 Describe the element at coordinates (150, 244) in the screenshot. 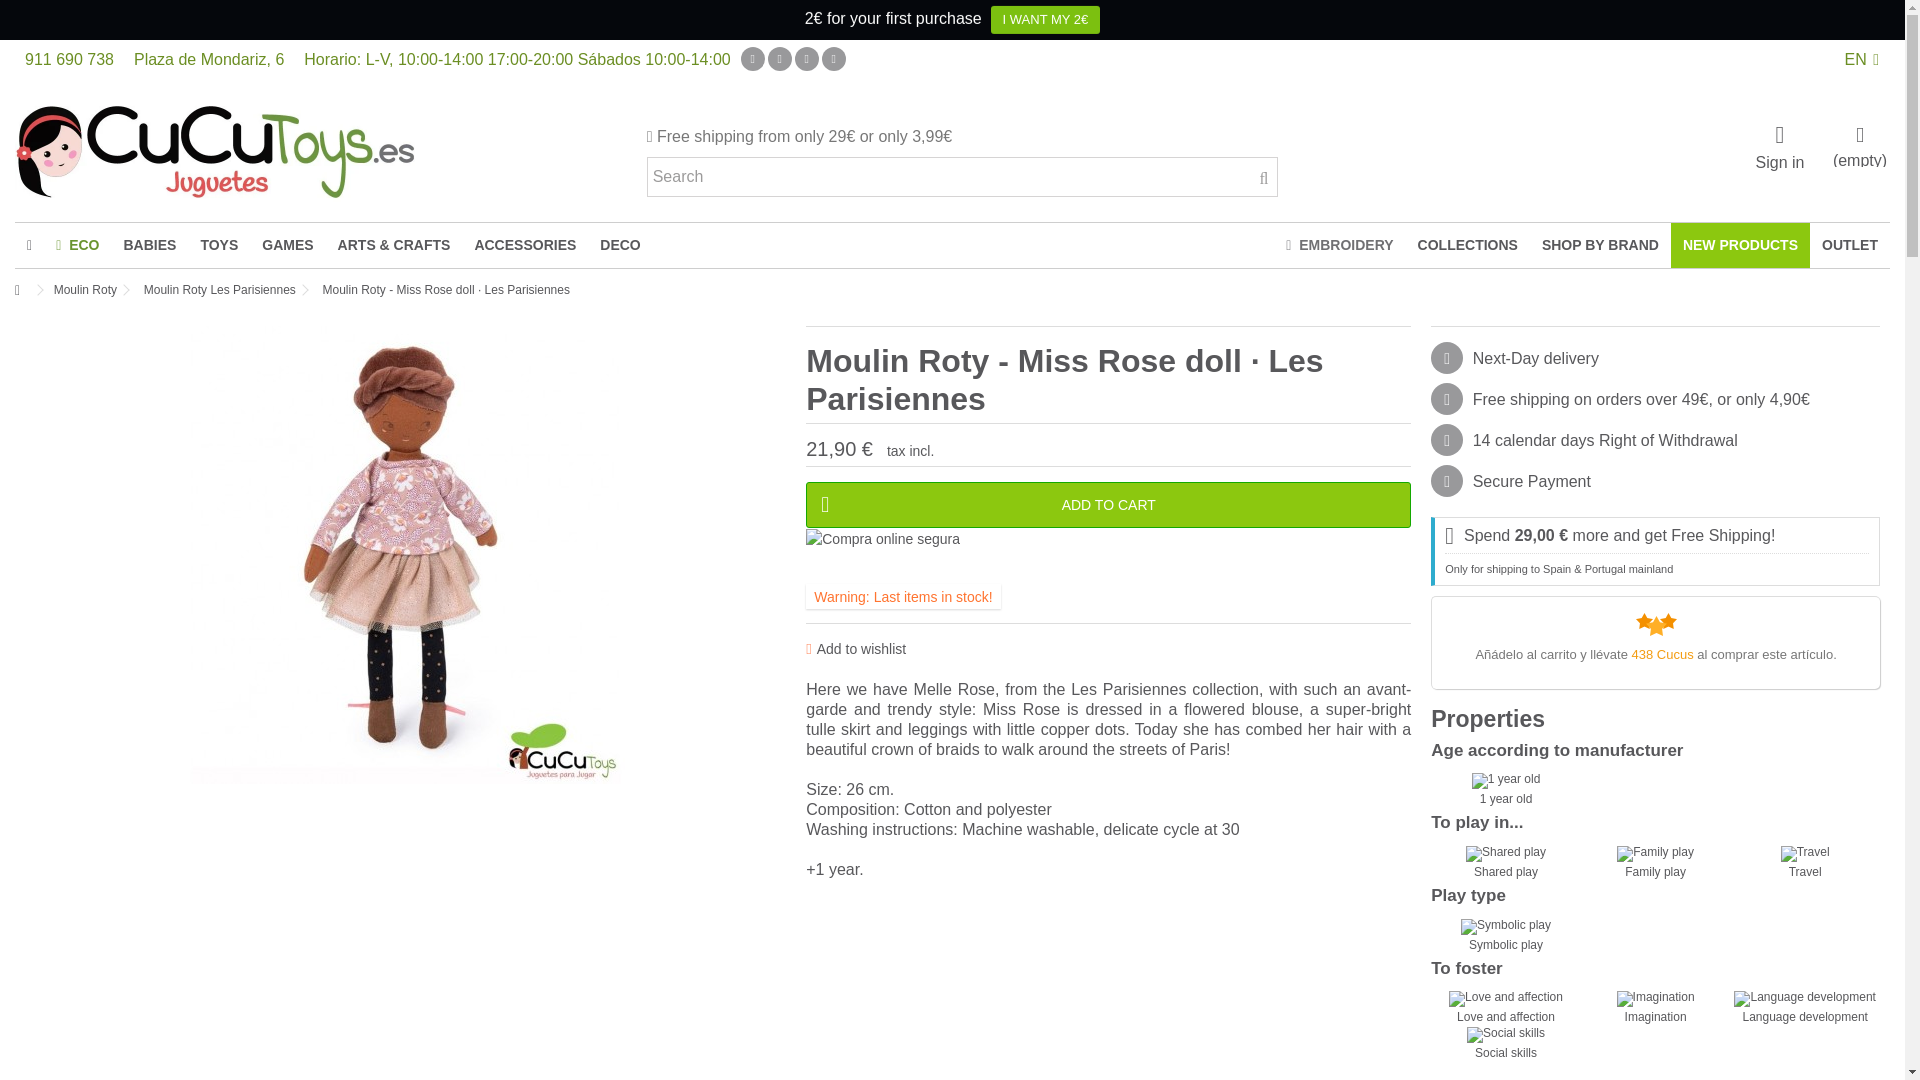

I see `BABIES` at that location.